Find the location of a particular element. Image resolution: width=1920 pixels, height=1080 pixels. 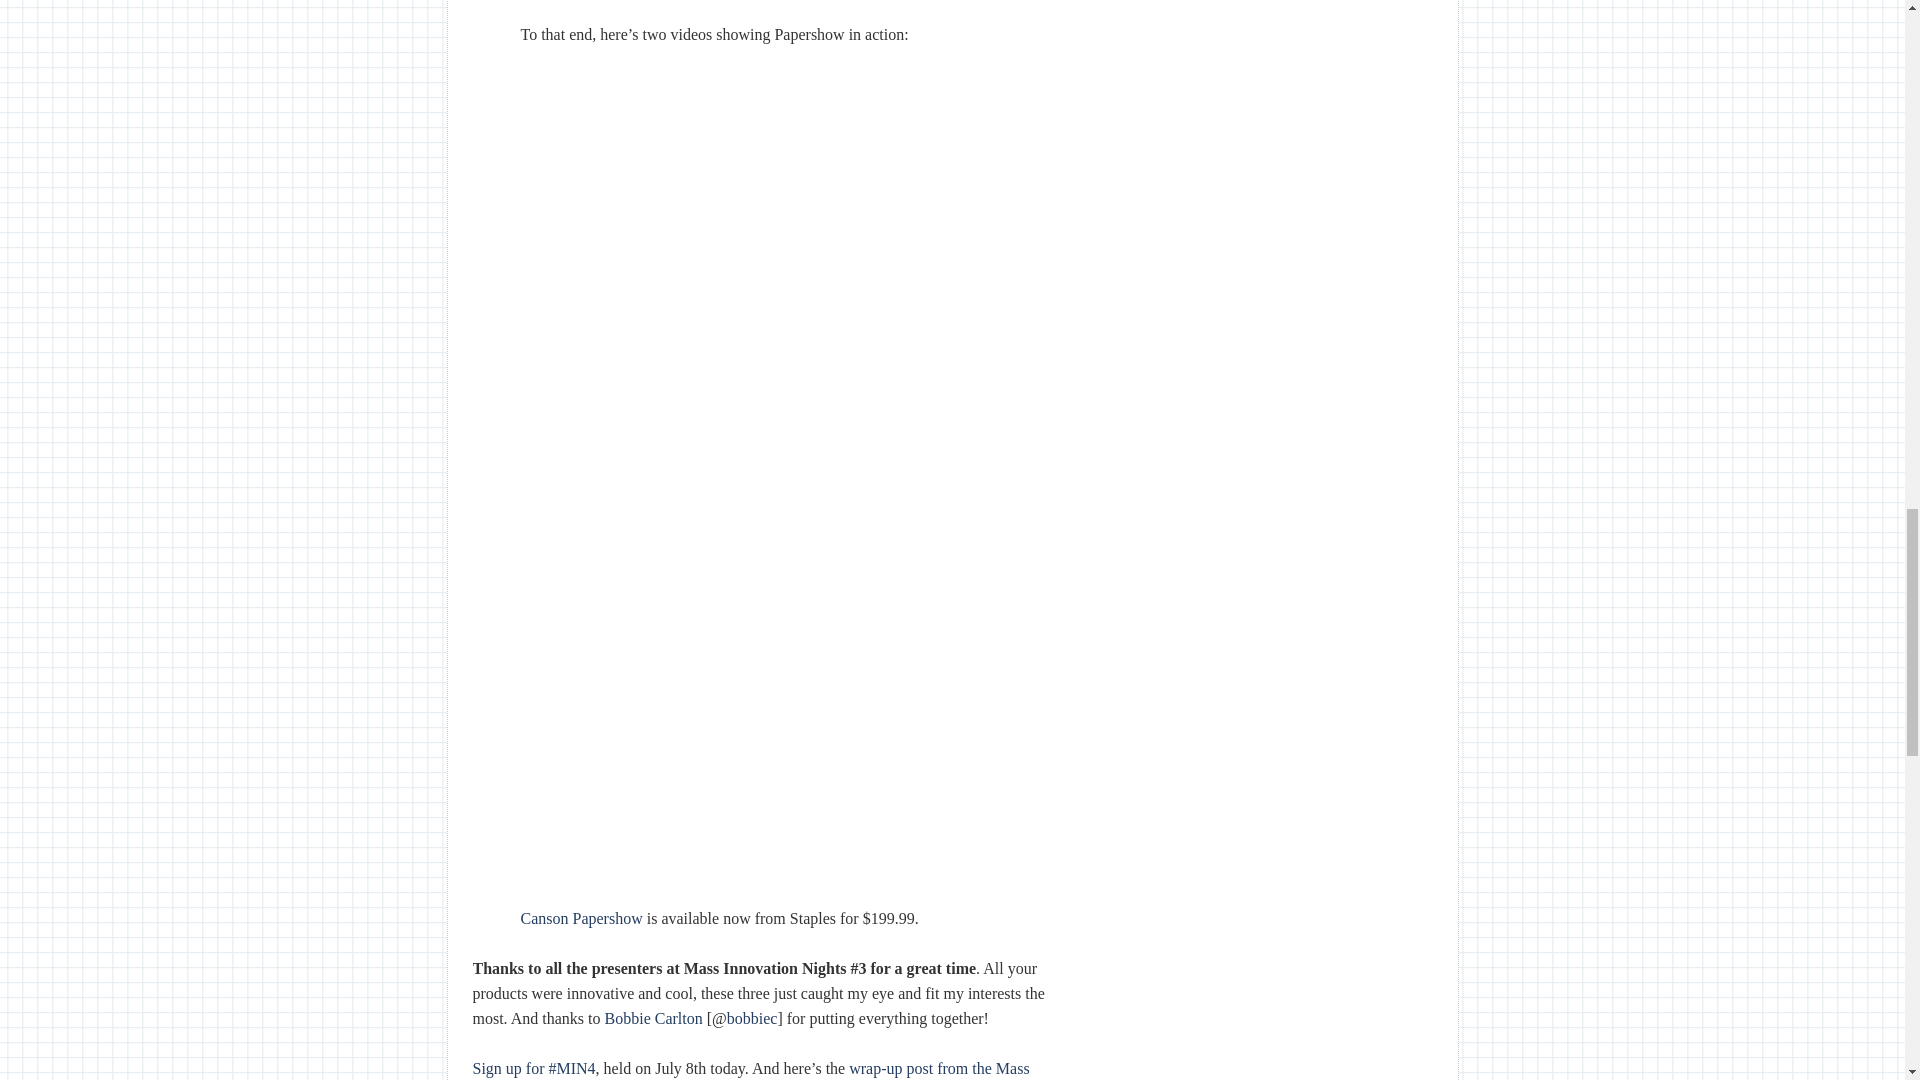

bobbiec is located at coordinates (752, 1018).